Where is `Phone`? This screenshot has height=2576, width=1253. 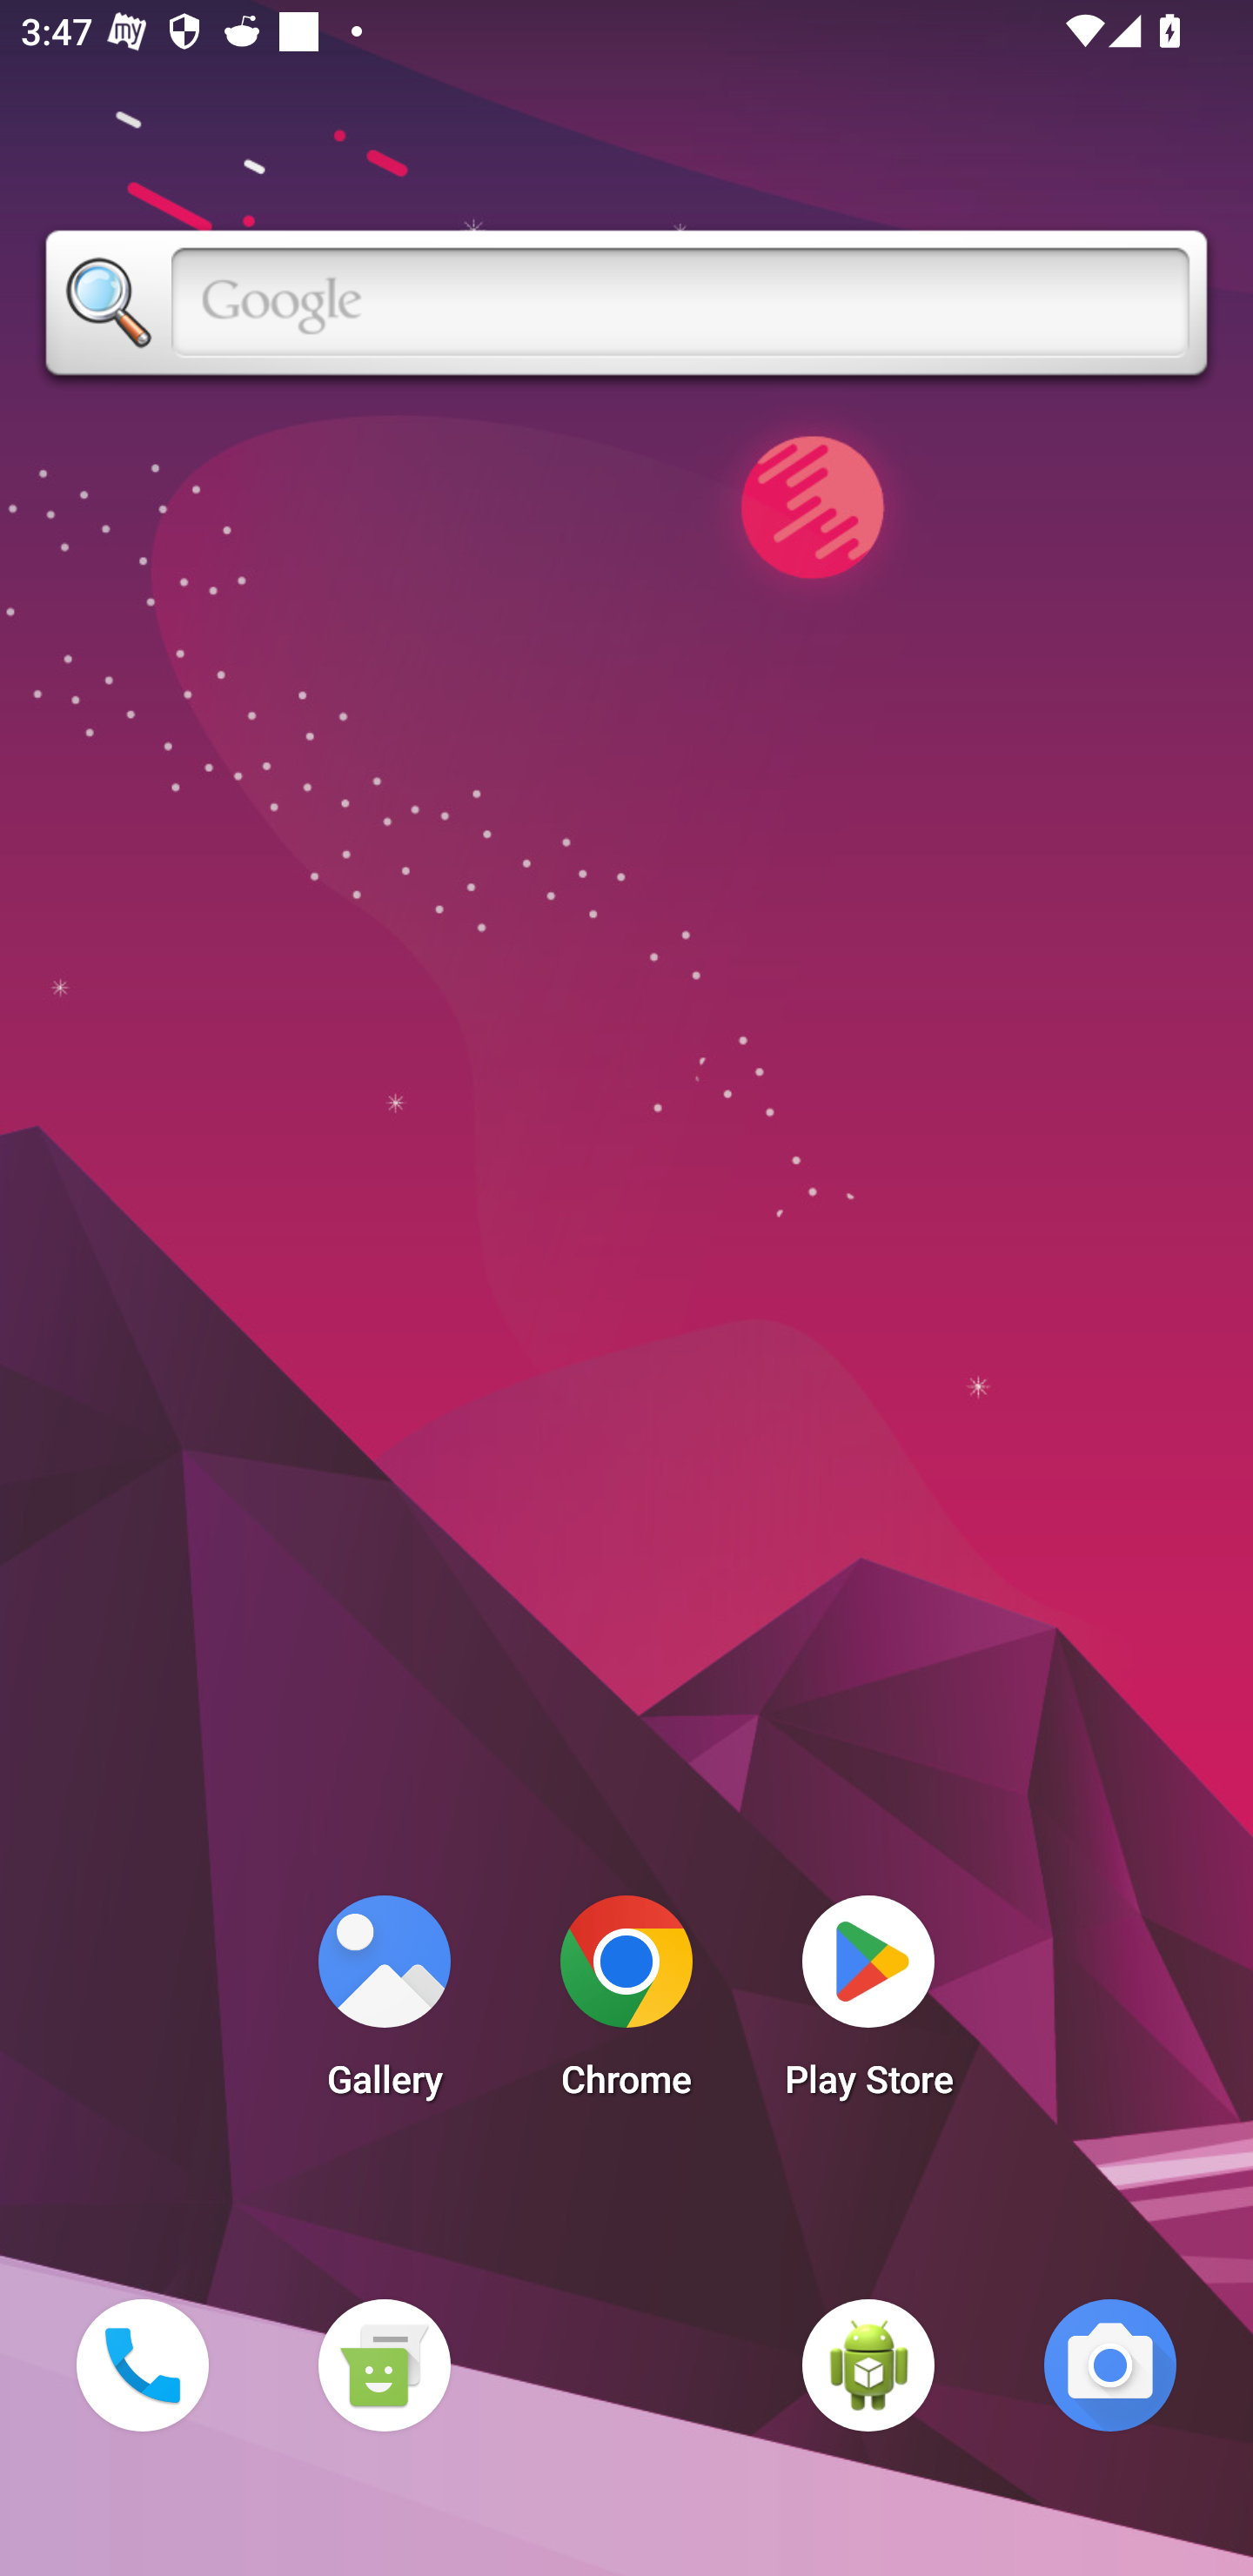
Phone is located at coordinates (142, 2365).